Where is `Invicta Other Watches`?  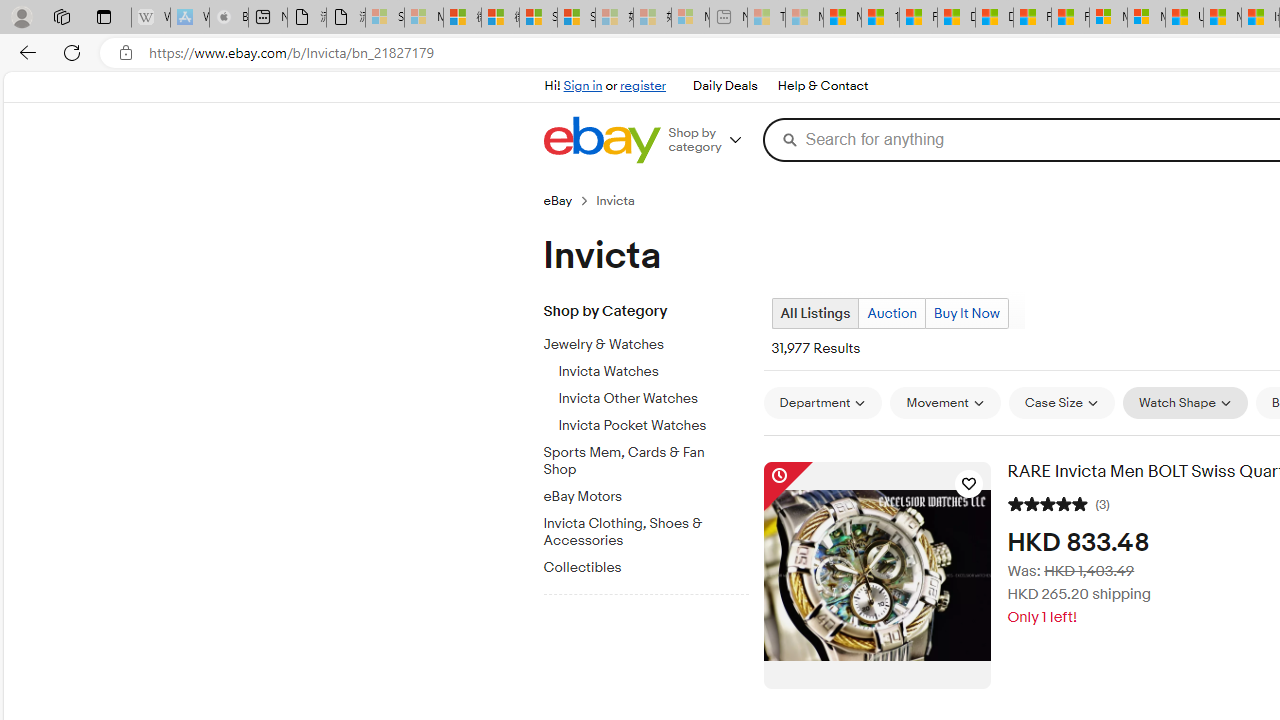
Invicta Other Watches is located at coordinates (653, 399).